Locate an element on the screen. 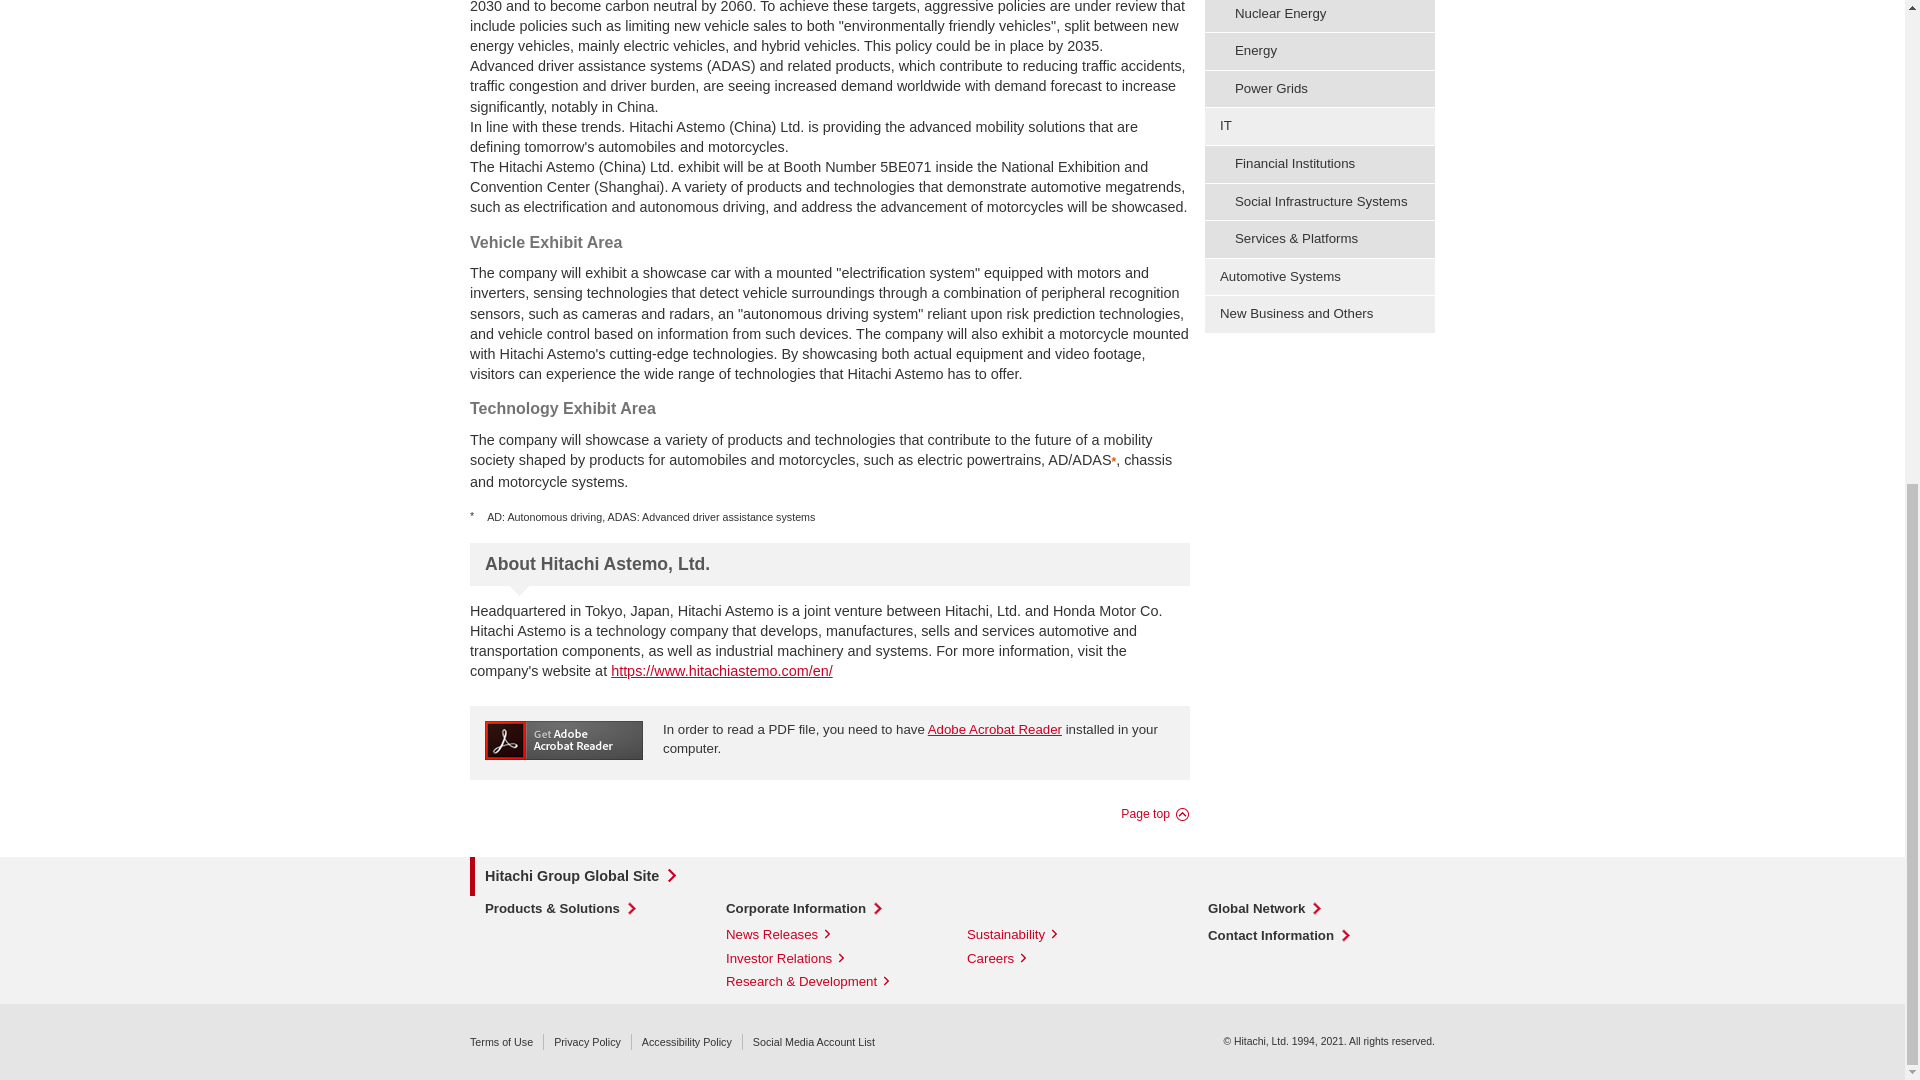 This screenshot has width=1920, height=1080. Financial Institutions is located at coordinates (1320, 163).